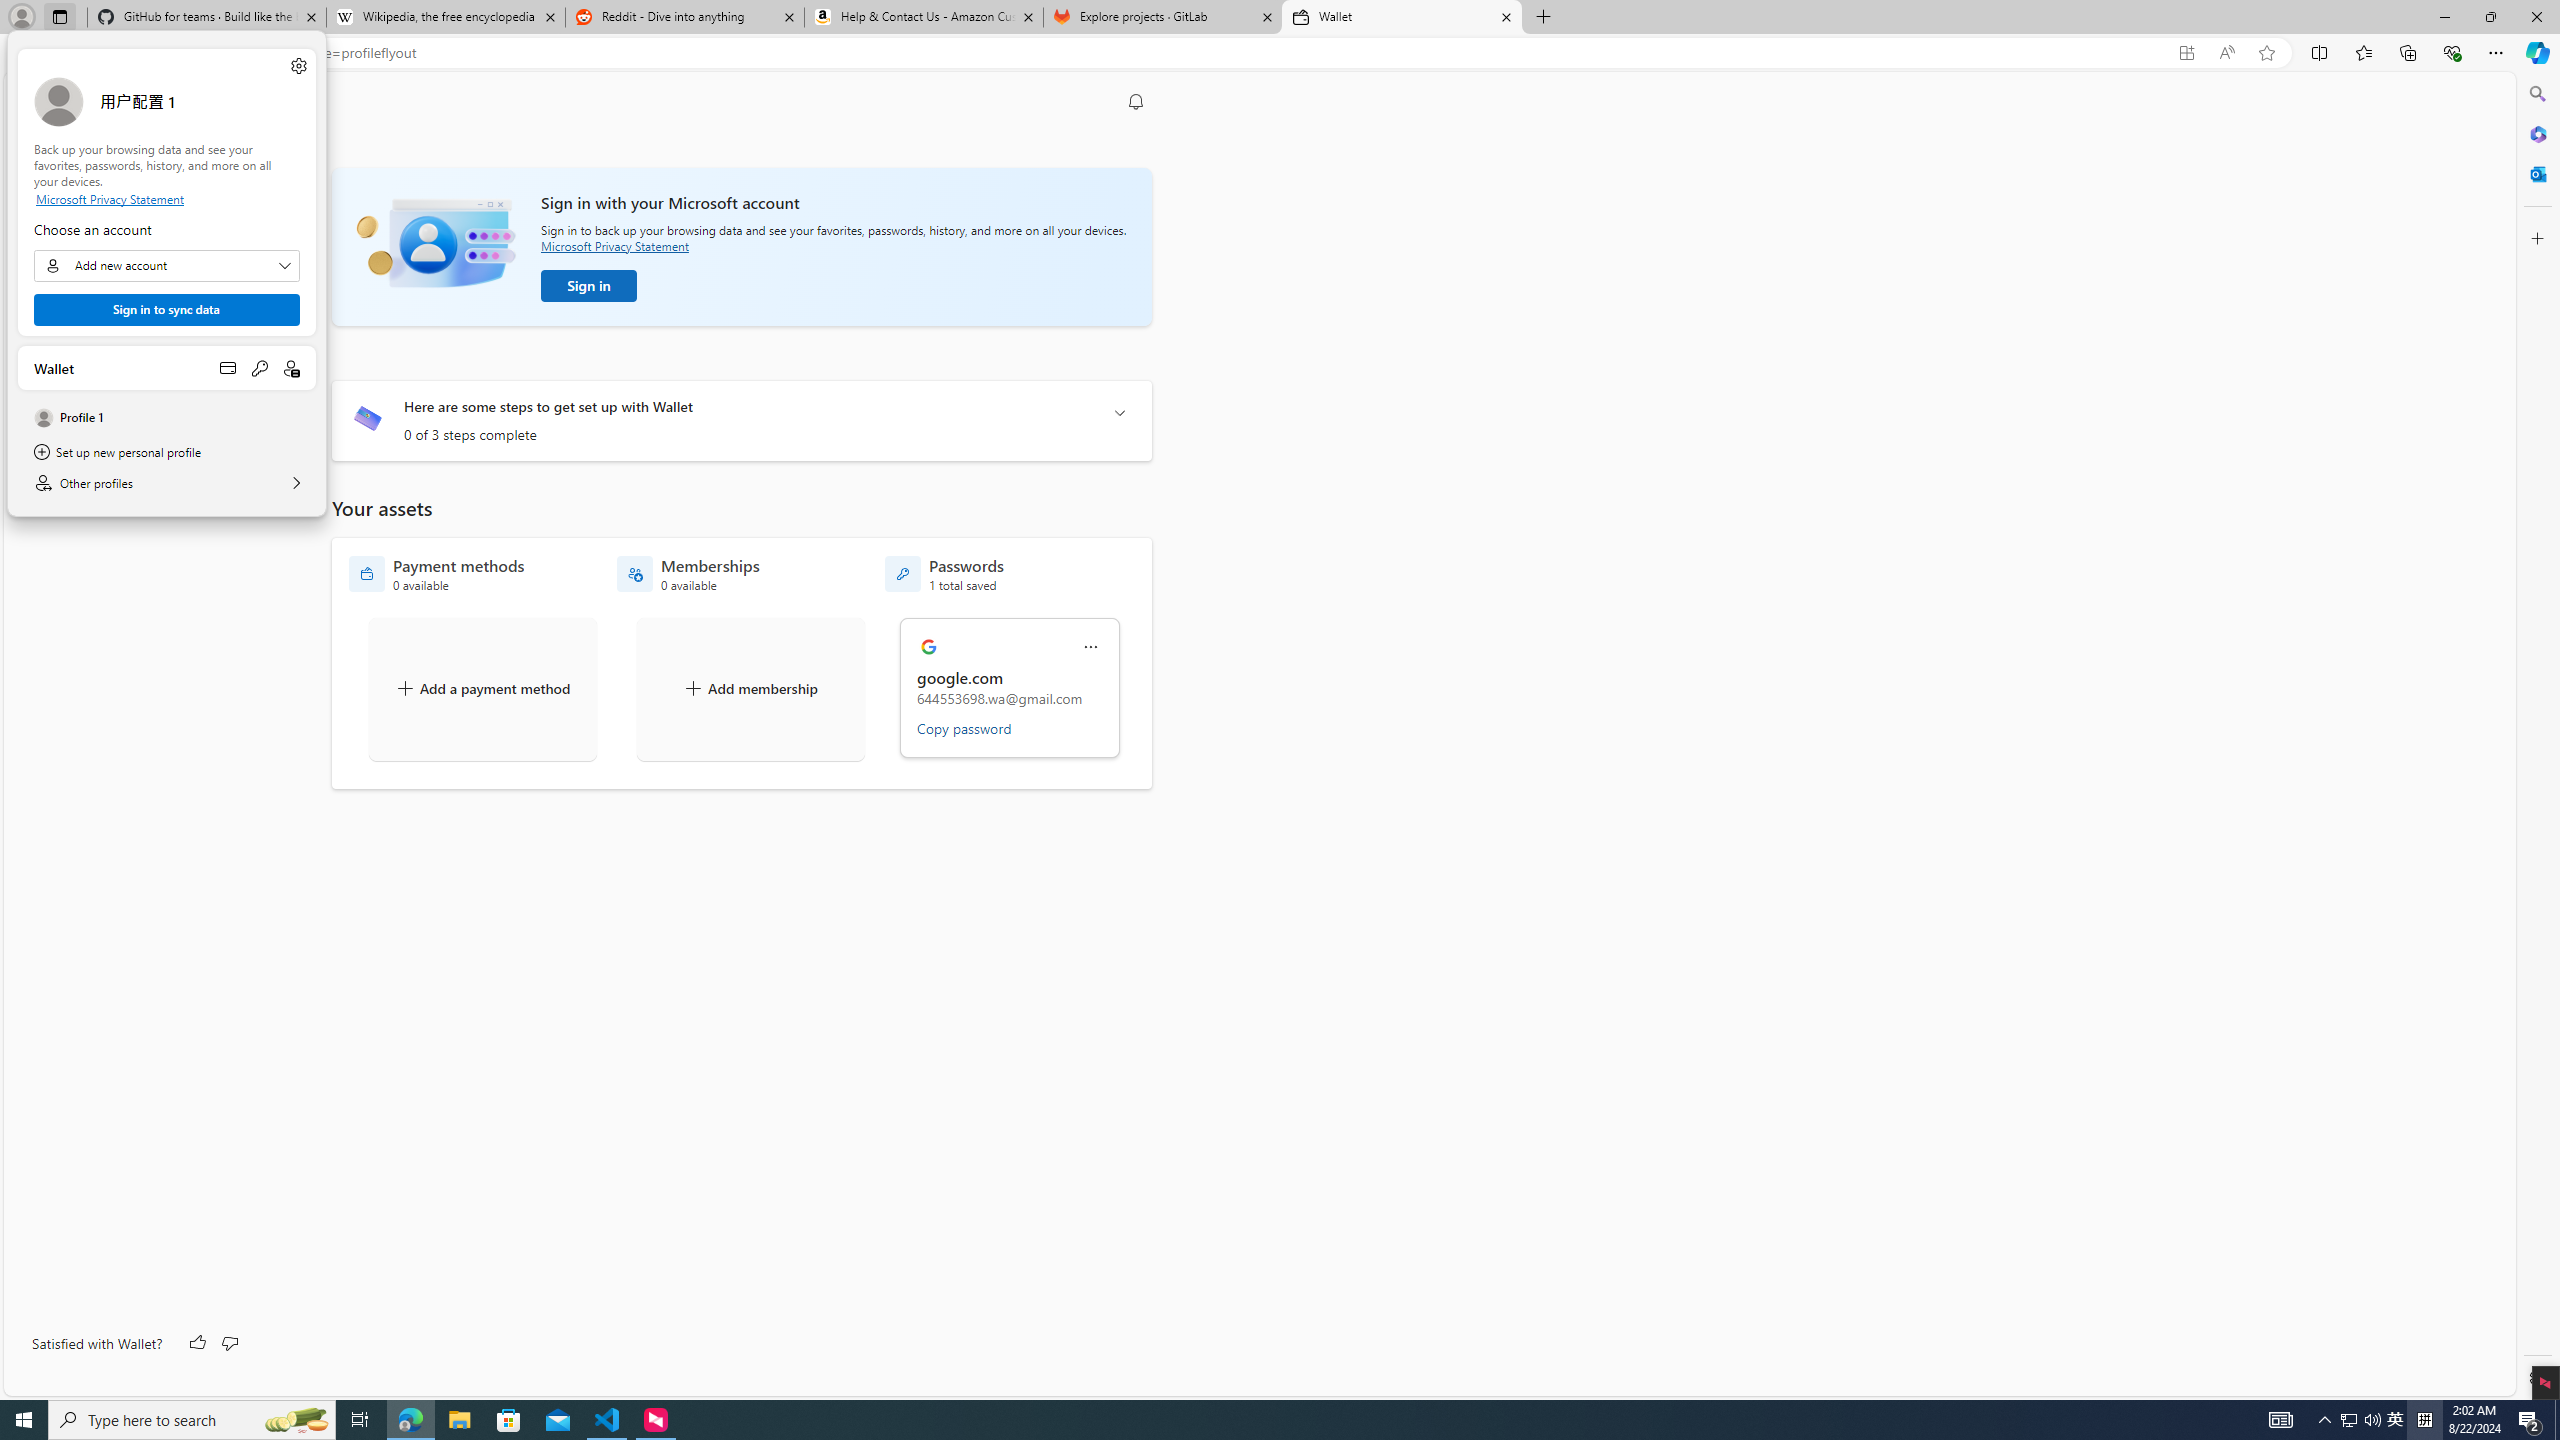 The width and height of the screenshot is (2560, 1440). I want to click on More actions, so click(298, 66).